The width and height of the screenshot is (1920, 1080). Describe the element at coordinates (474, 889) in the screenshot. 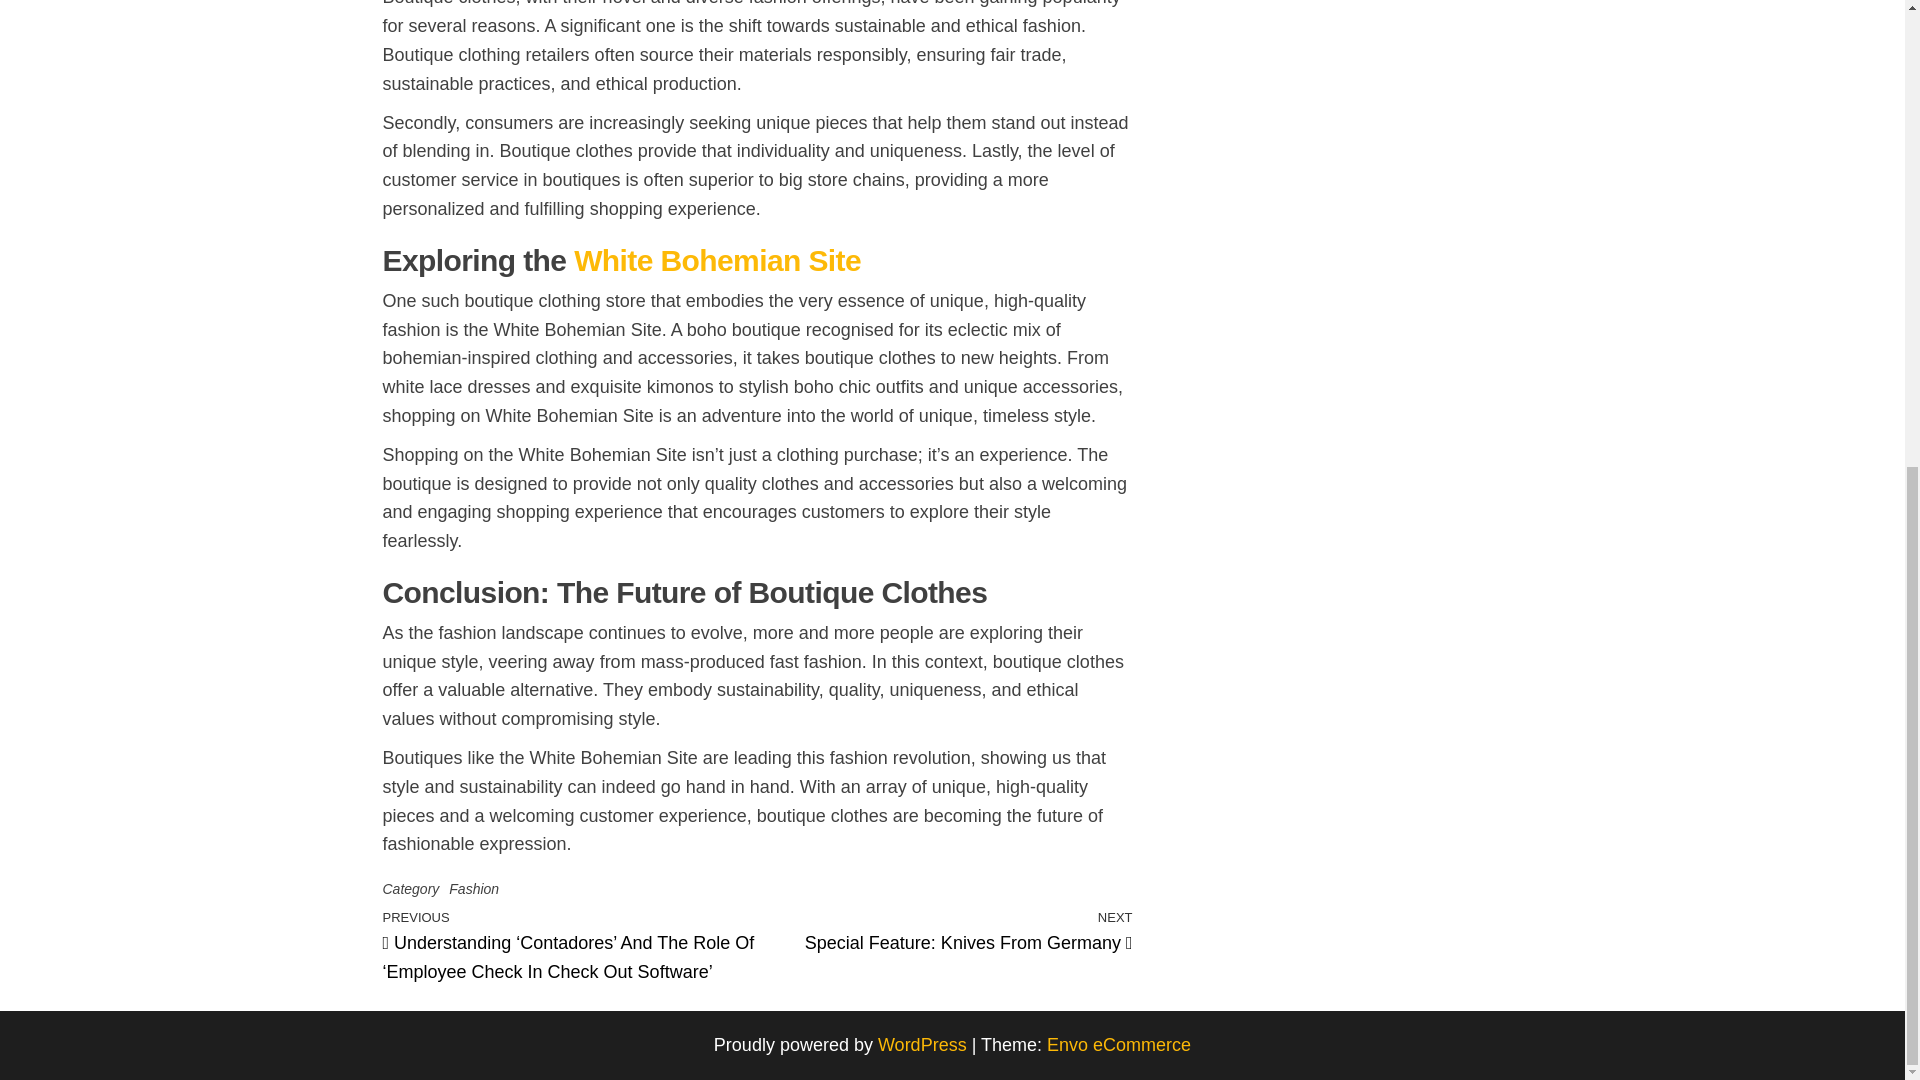

I see `Fashion` at that location.